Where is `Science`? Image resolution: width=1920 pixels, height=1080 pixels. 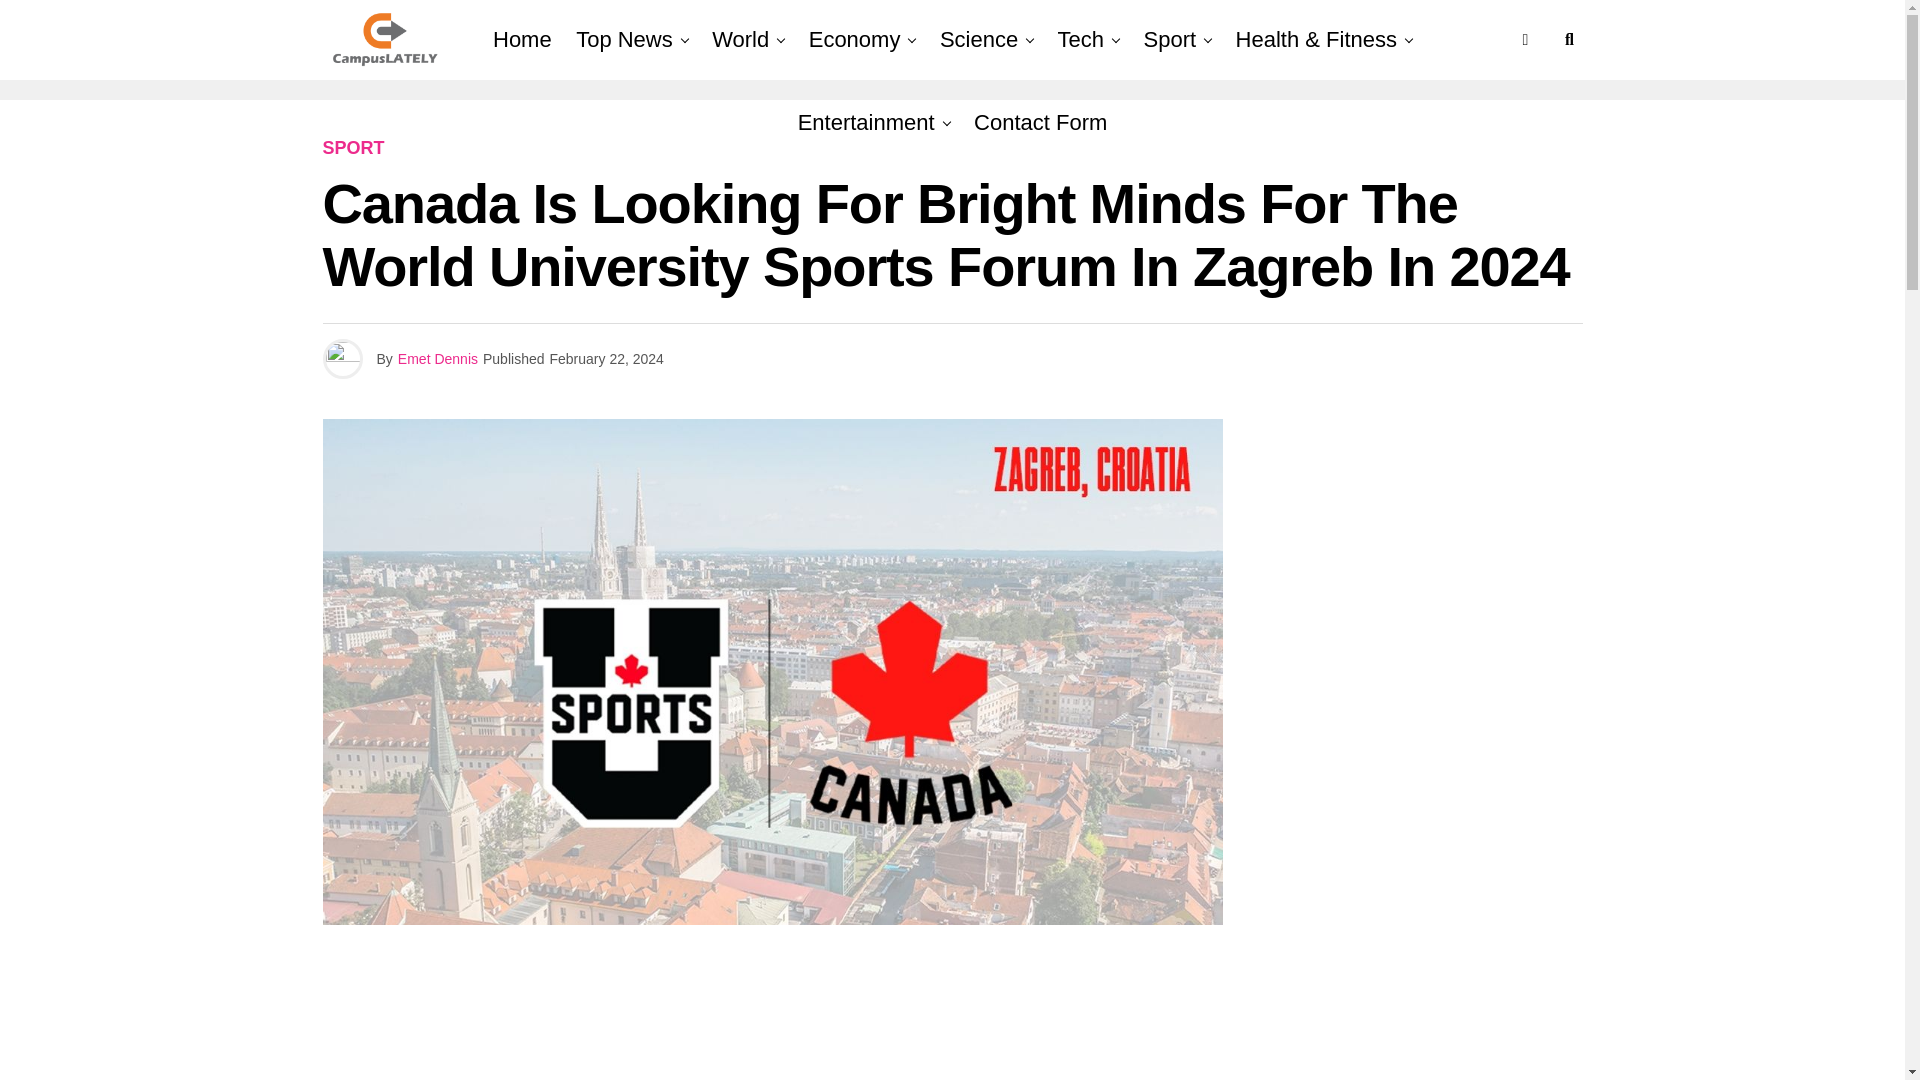
Science is located at coordinates (978, 40).